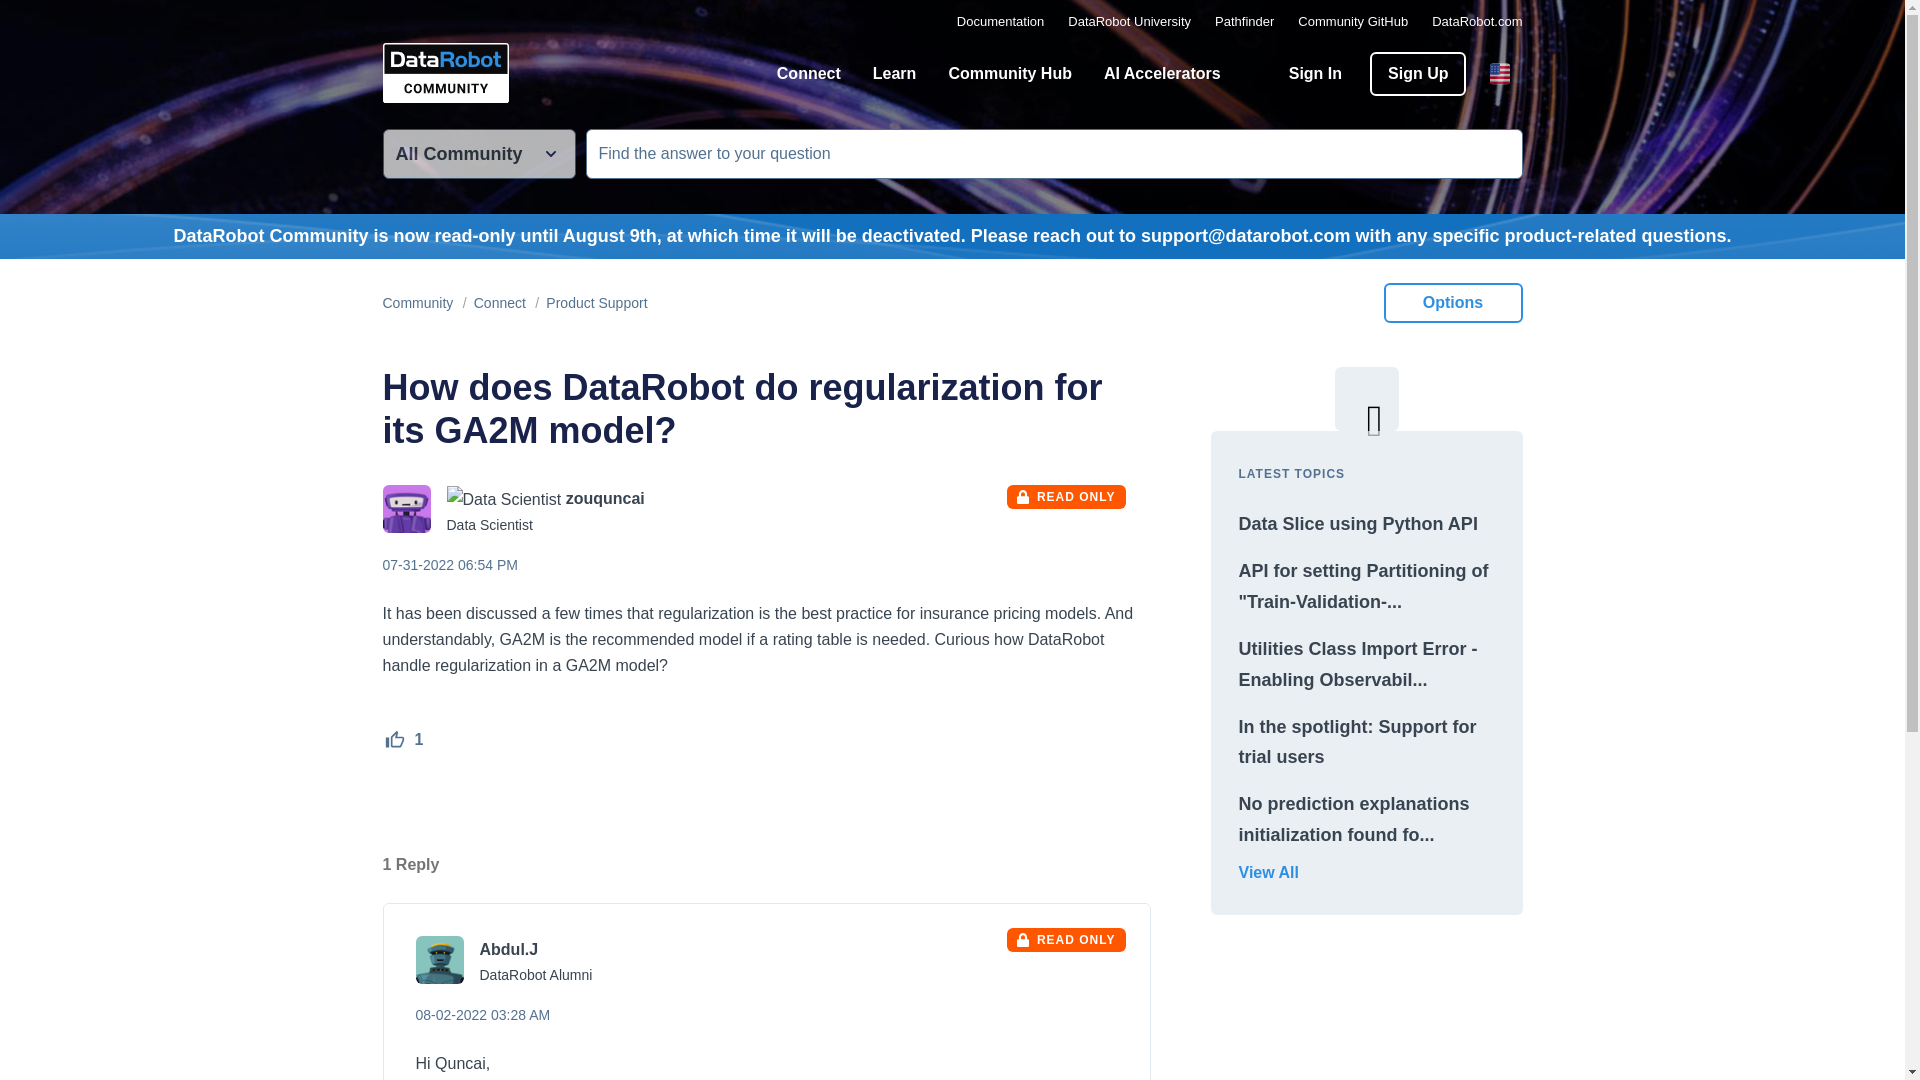 The width and height of the screenshot is (1920, 1080). Describe the element at coordinates (1244, 22) in the screenshot. I see `Pathfinder` at that location.